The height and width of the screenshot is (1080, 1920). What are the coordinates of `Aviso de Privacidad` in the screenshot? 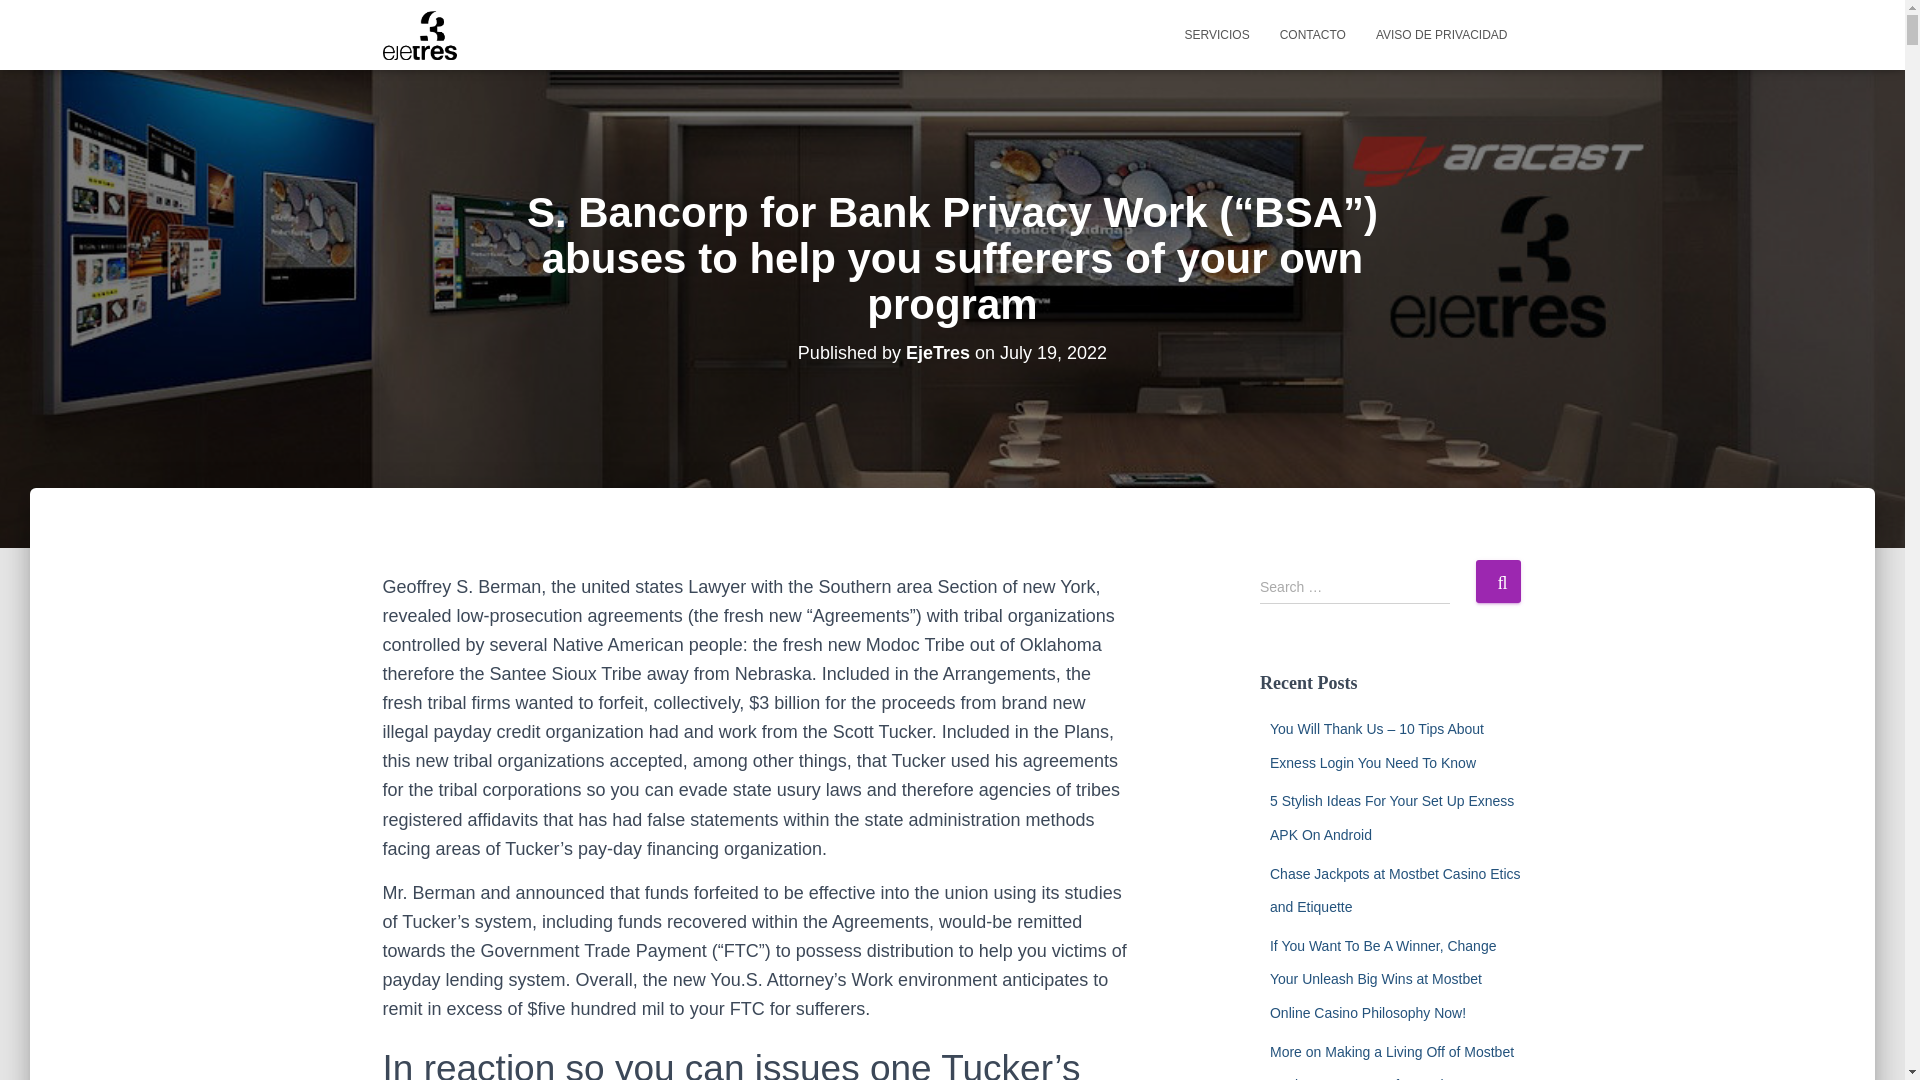 It's located at (1442, 34).